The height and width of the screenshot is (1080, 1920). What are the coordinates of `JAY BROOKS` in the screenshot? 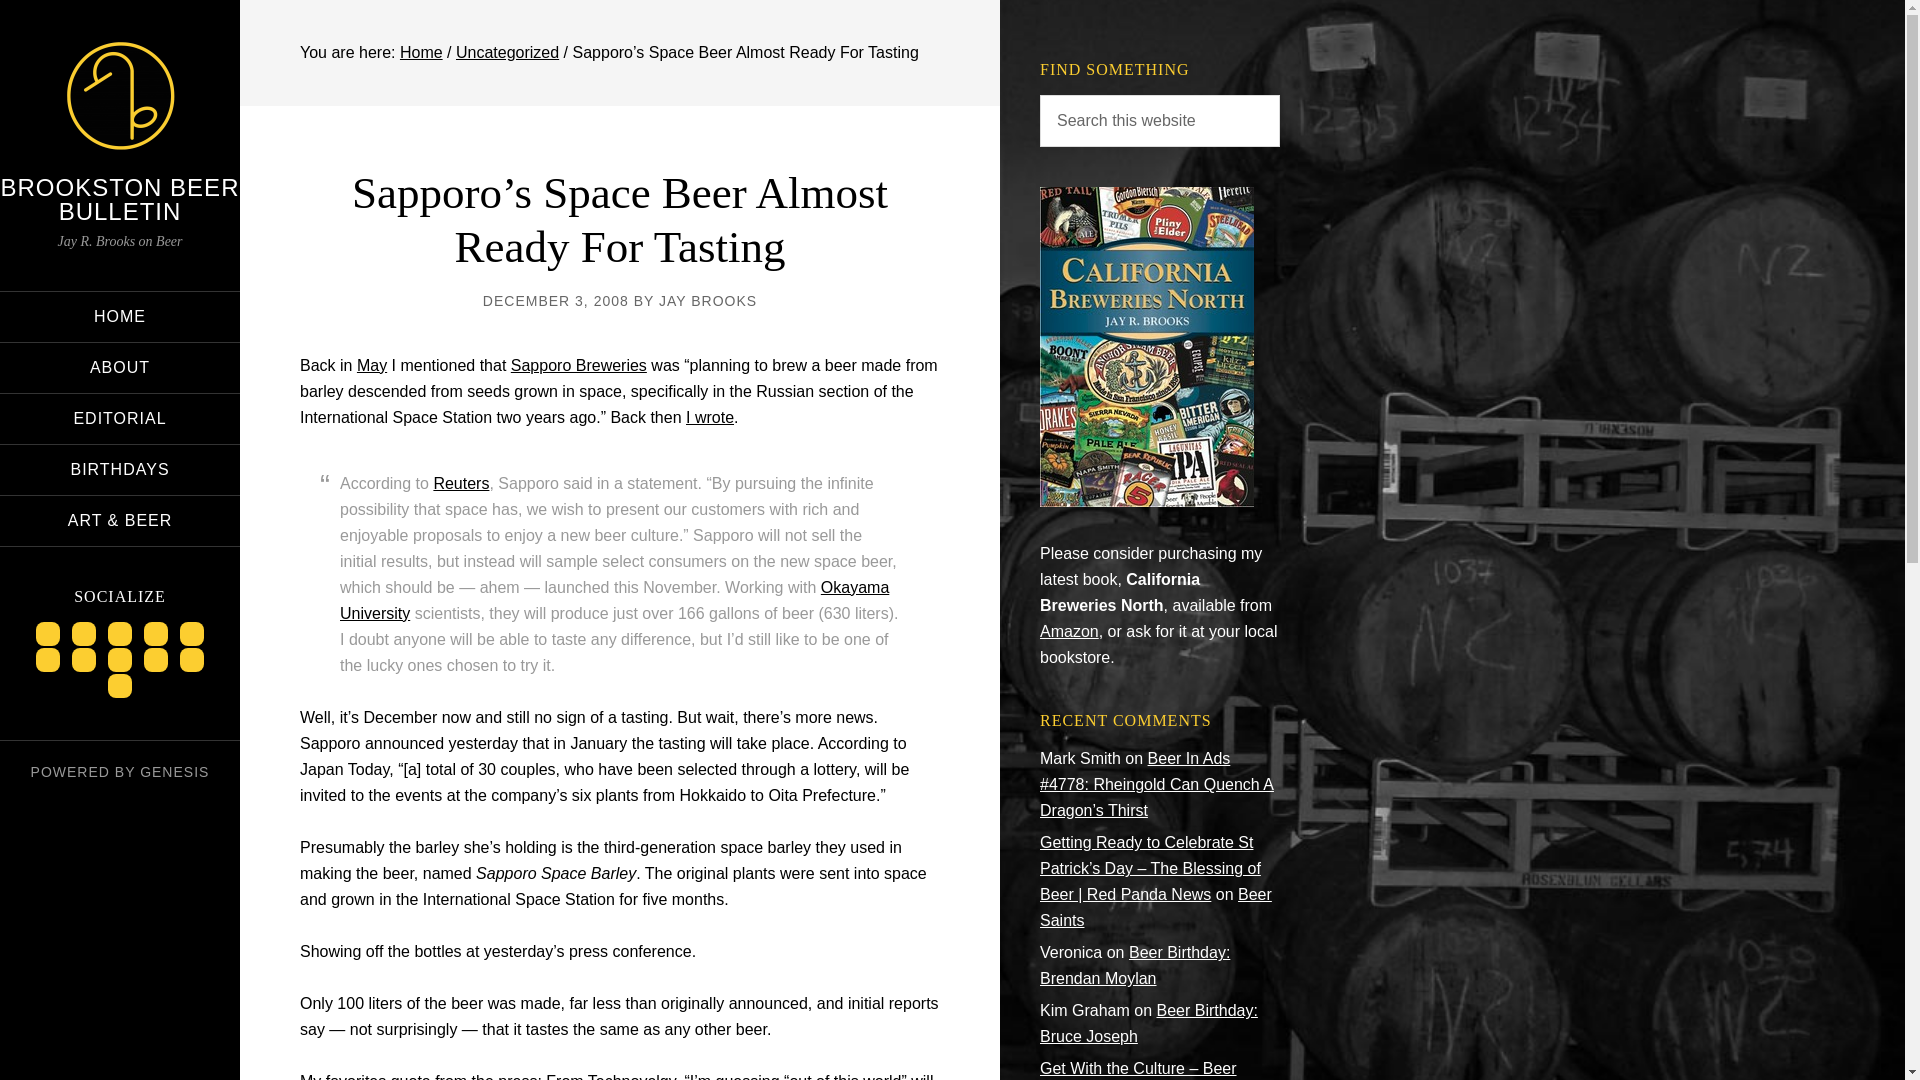 It's located at (707, 300).